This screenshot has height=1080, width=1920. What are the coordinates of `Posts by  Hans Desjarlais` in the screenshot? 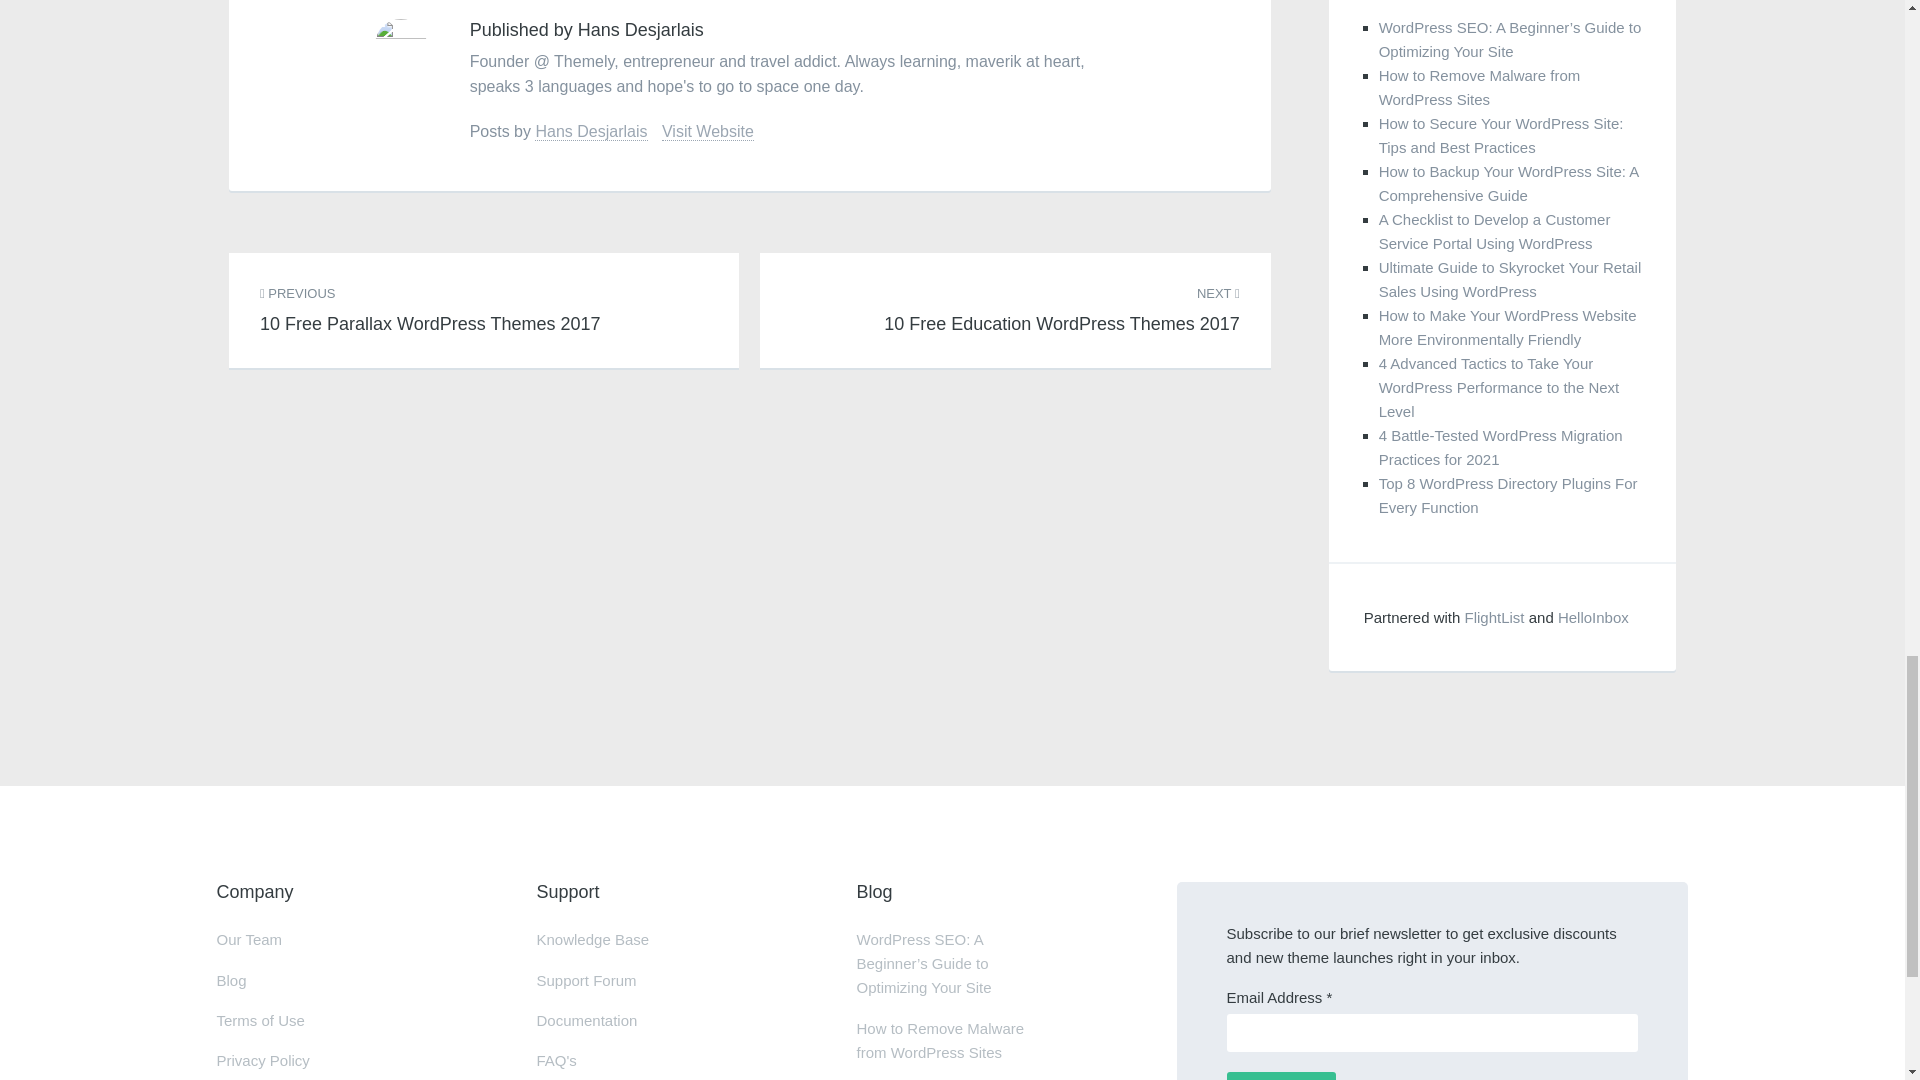 It's located at (1501, 134).